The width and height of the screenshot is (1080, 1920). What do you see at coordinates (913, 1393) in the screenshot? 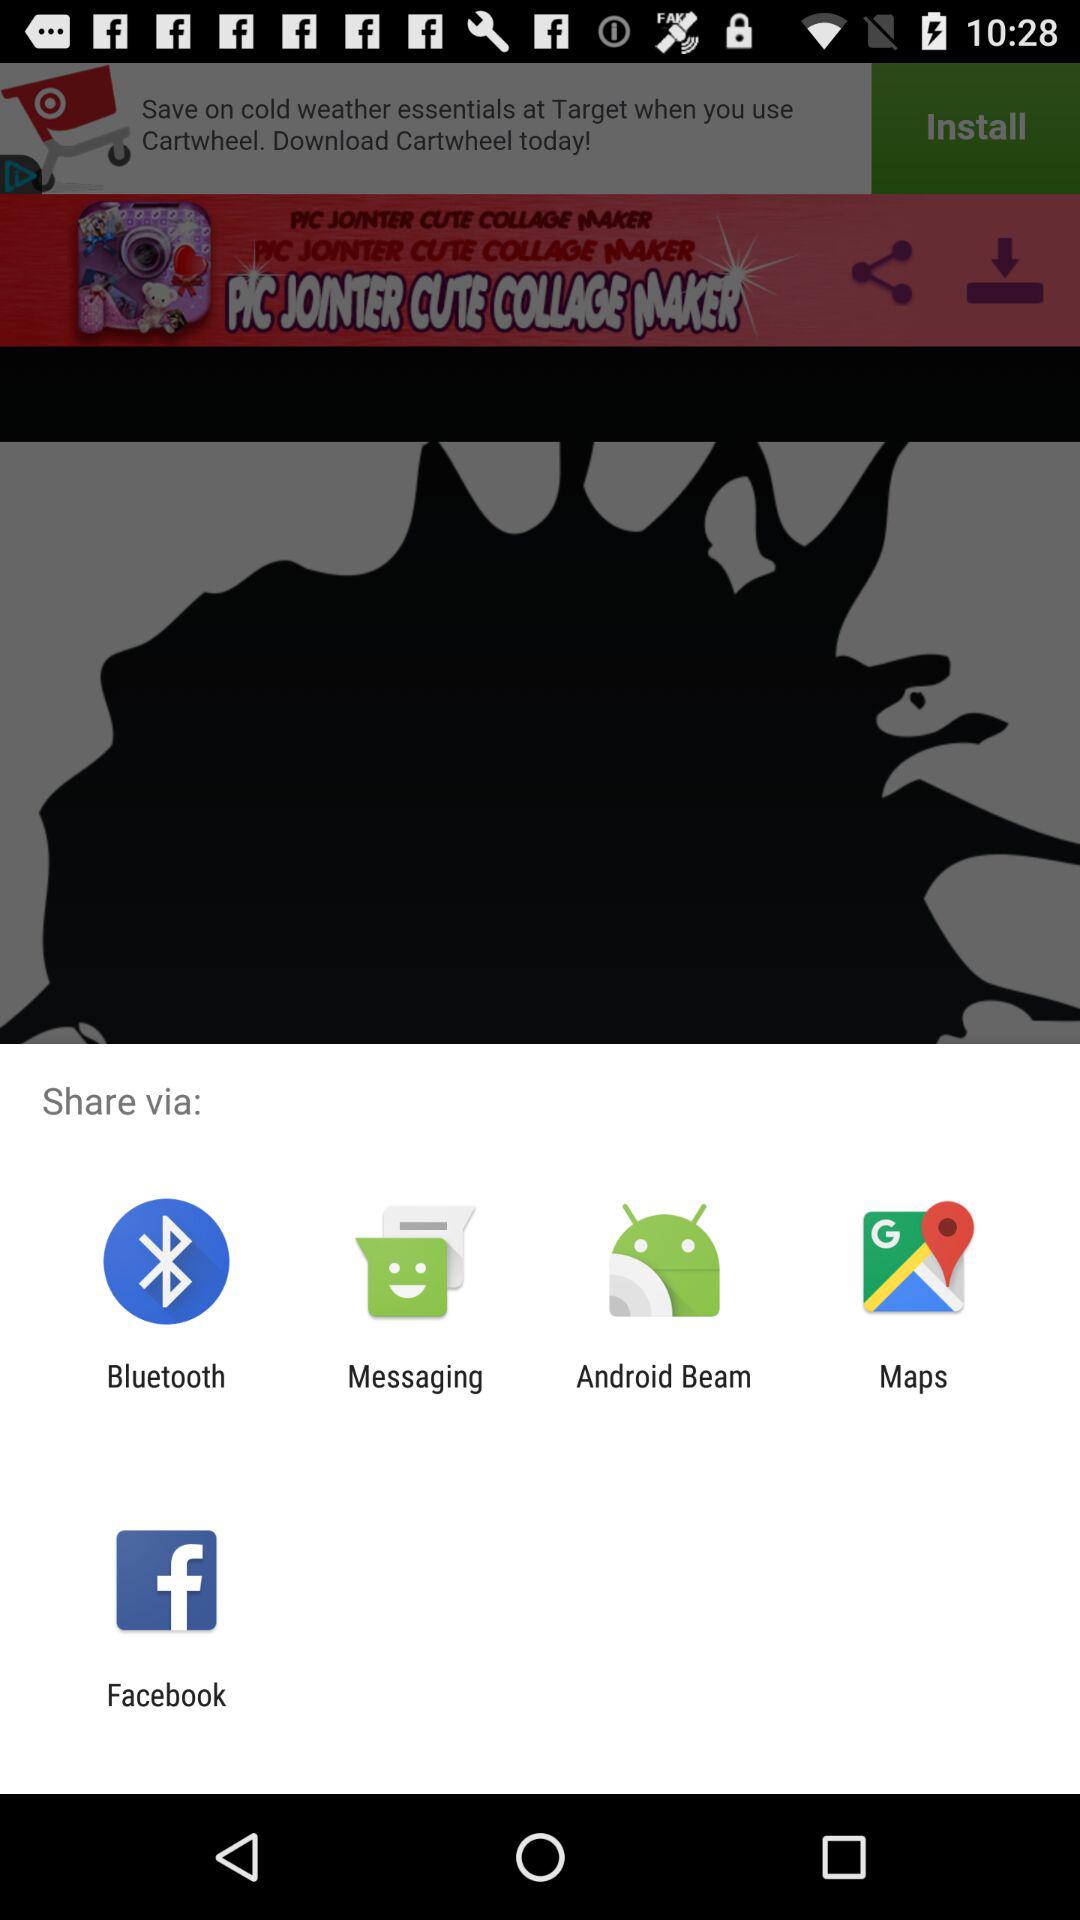
I see `launch maps` at bounding box center [913, 1393].